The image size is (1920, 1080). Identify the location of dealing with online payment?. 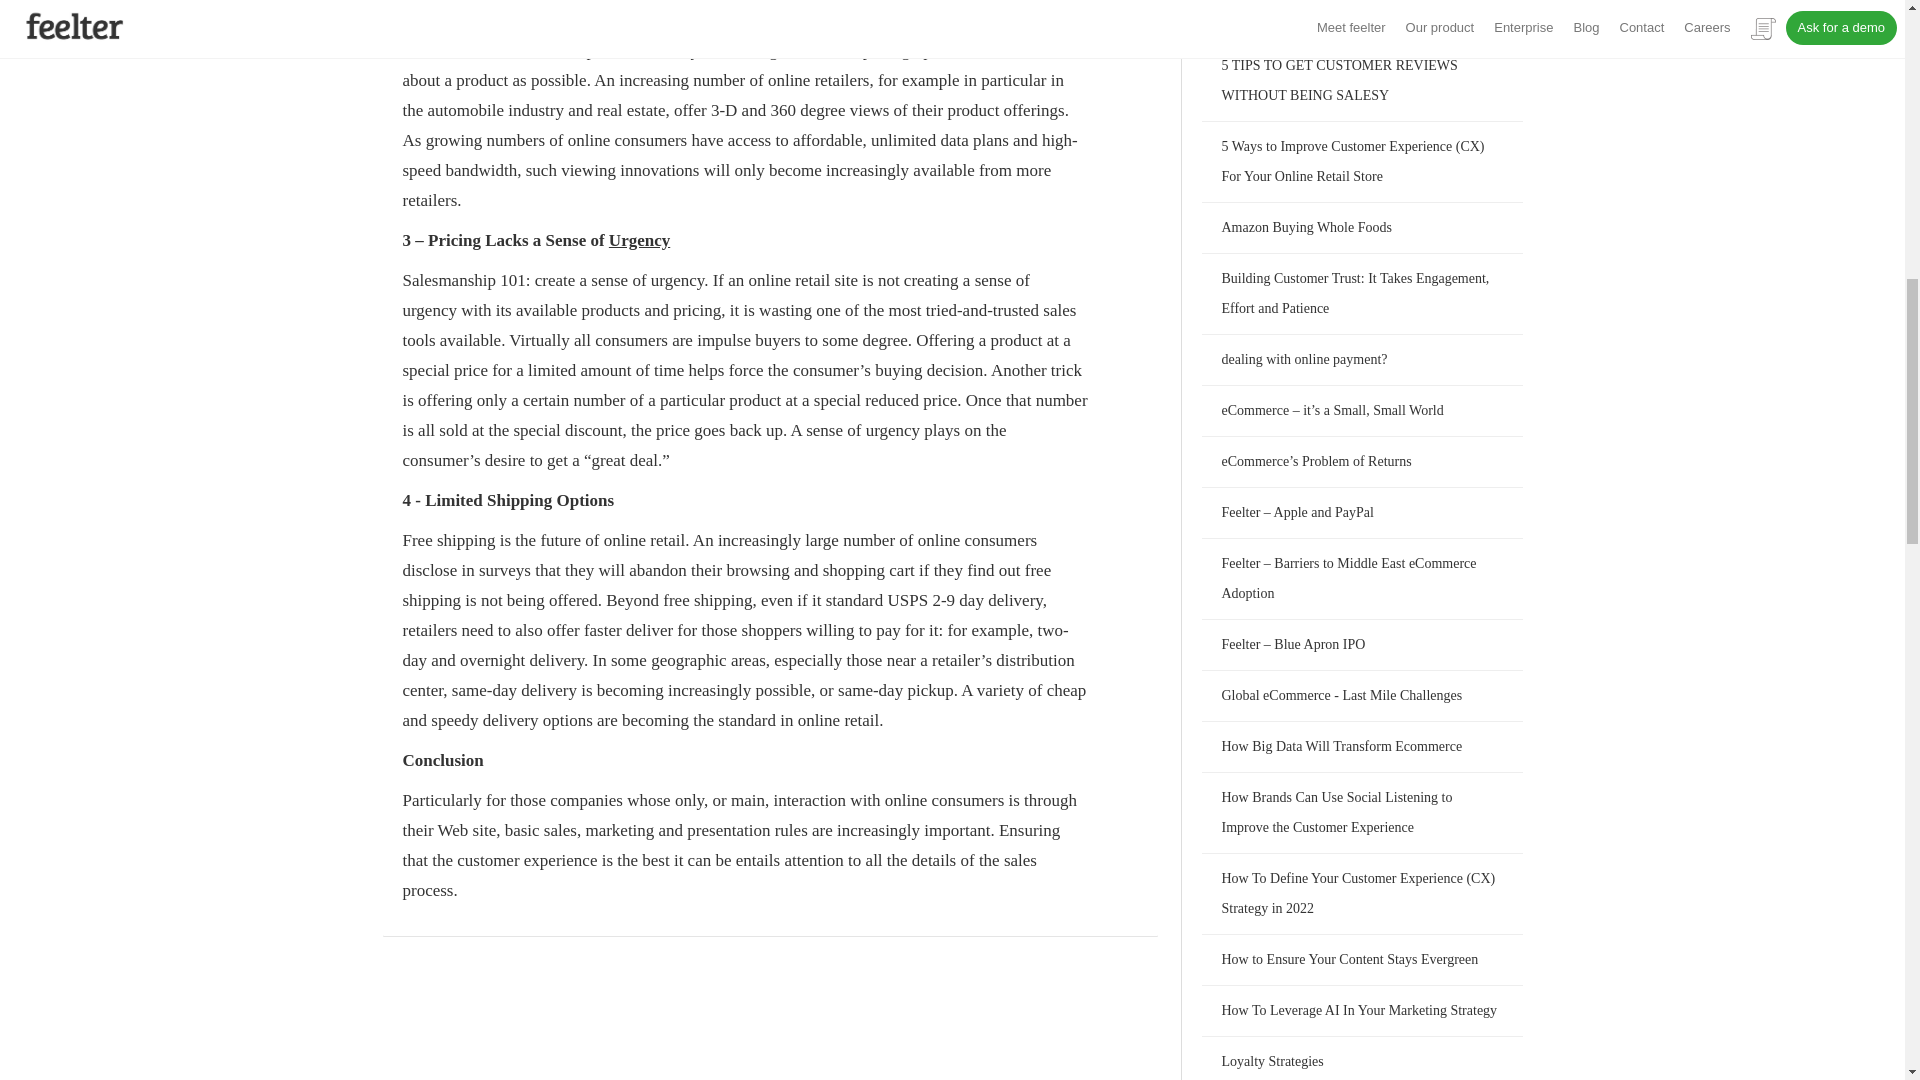
(1304, 360).